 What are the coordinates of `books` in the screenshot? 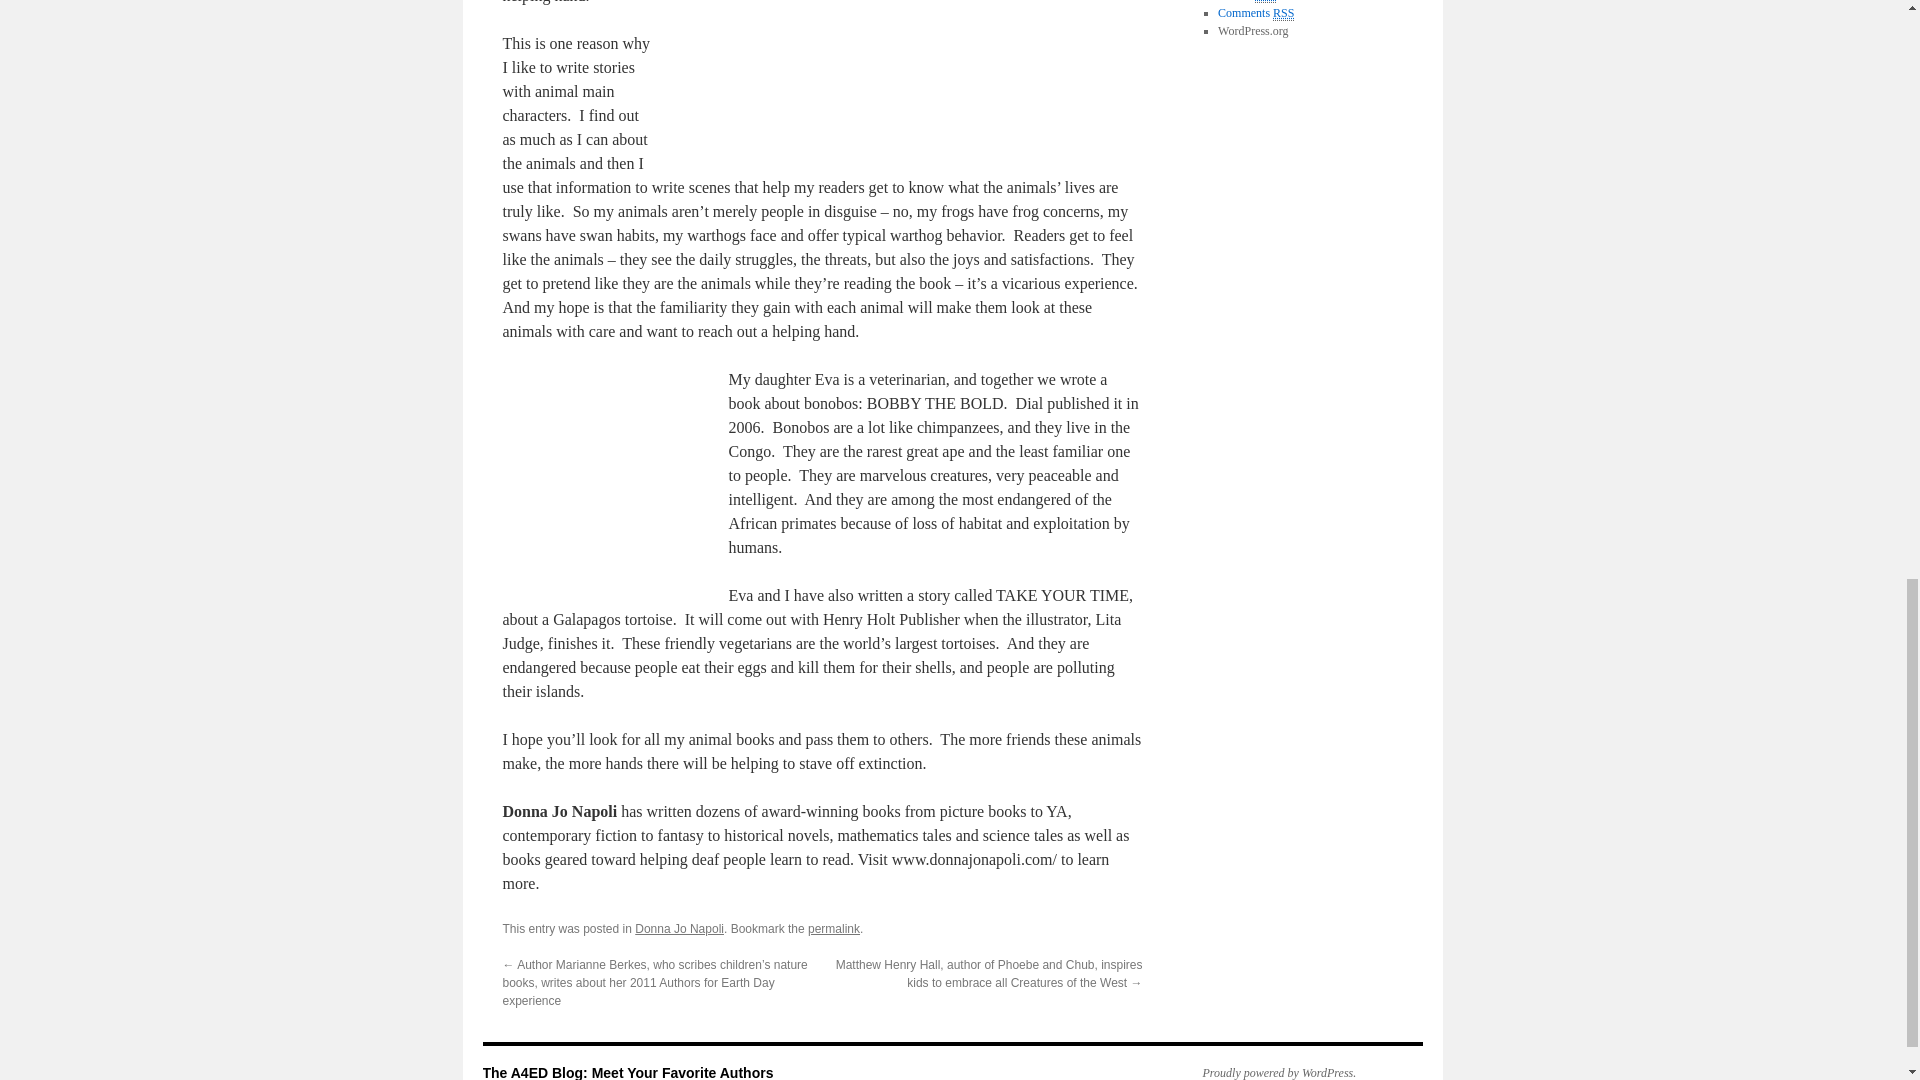 It's located at (908, 72).